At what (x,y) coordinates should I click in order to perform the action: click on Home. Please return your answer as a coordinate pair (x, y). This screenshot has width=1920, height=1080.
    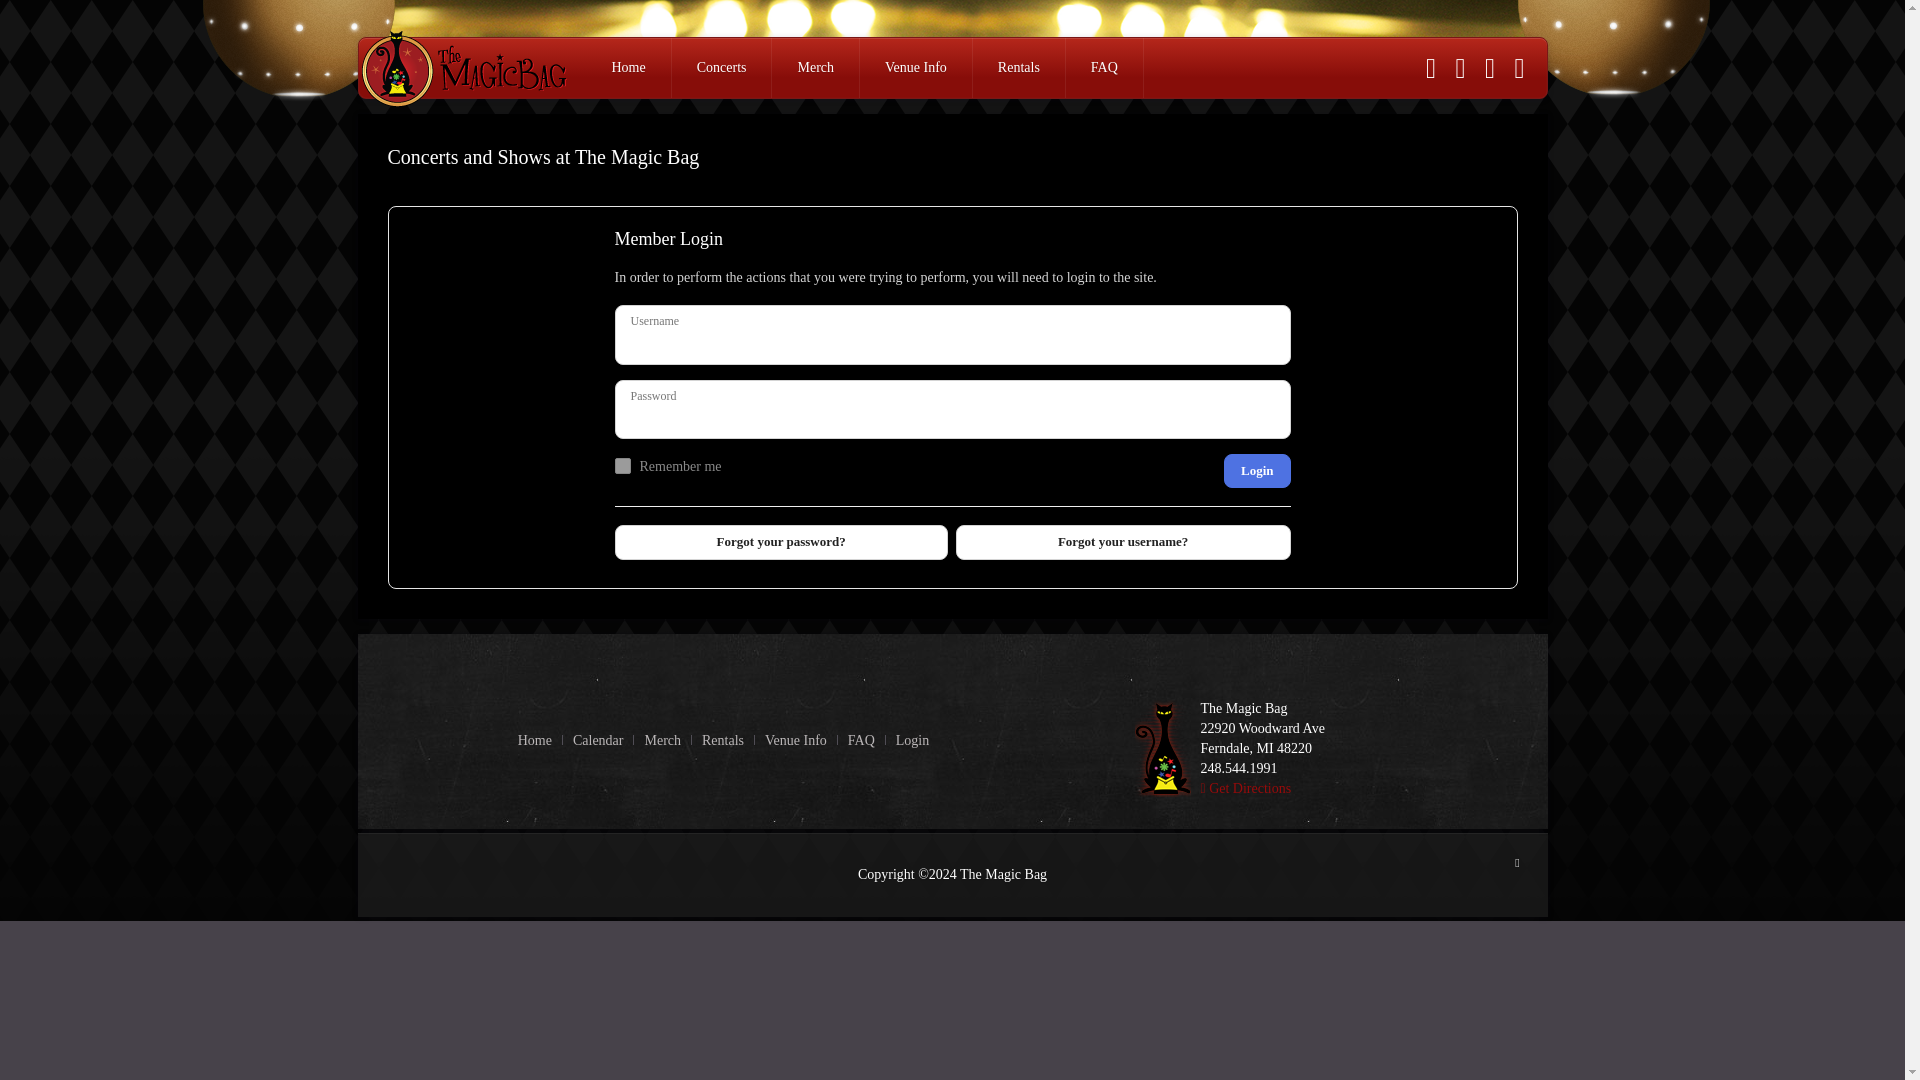
    Looking at the image, I should click on (628, 68).